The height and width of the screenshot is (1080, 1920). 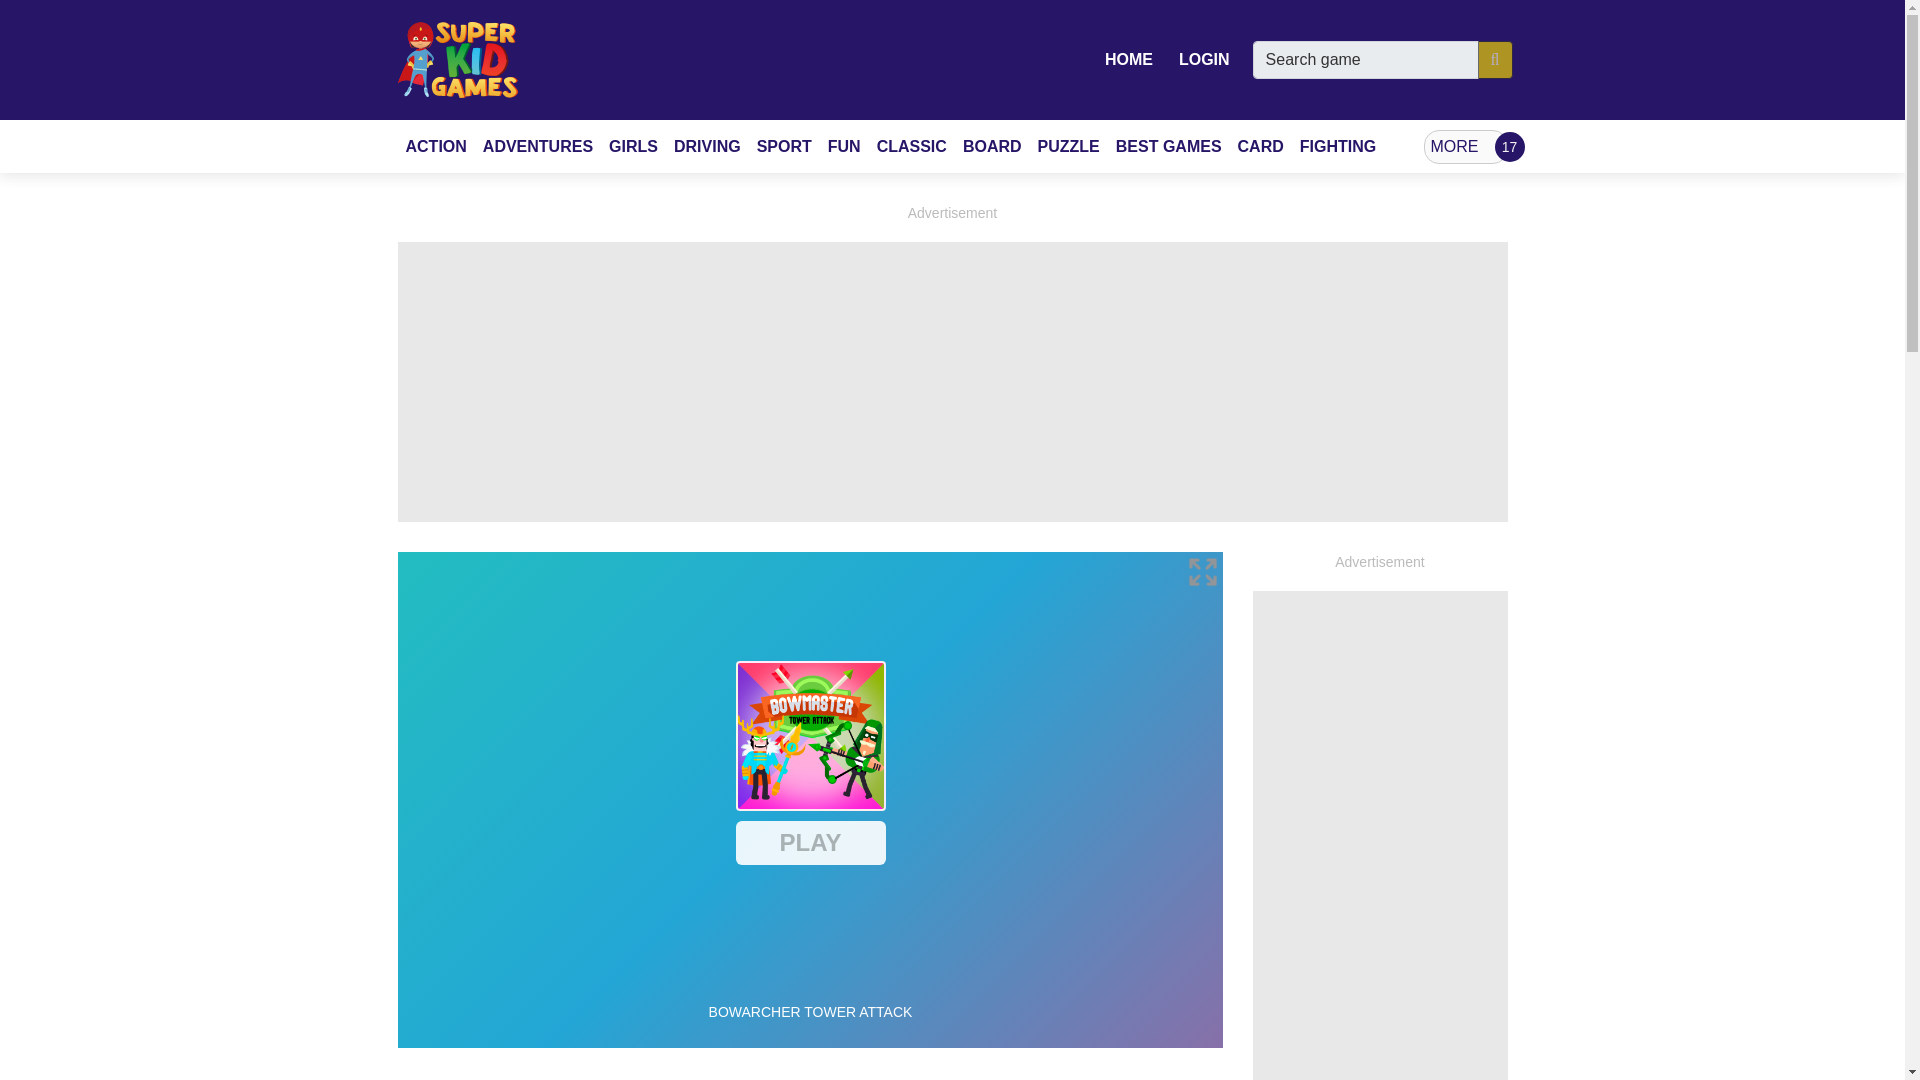 I want to click on FUN, so click(x=844, y=146).